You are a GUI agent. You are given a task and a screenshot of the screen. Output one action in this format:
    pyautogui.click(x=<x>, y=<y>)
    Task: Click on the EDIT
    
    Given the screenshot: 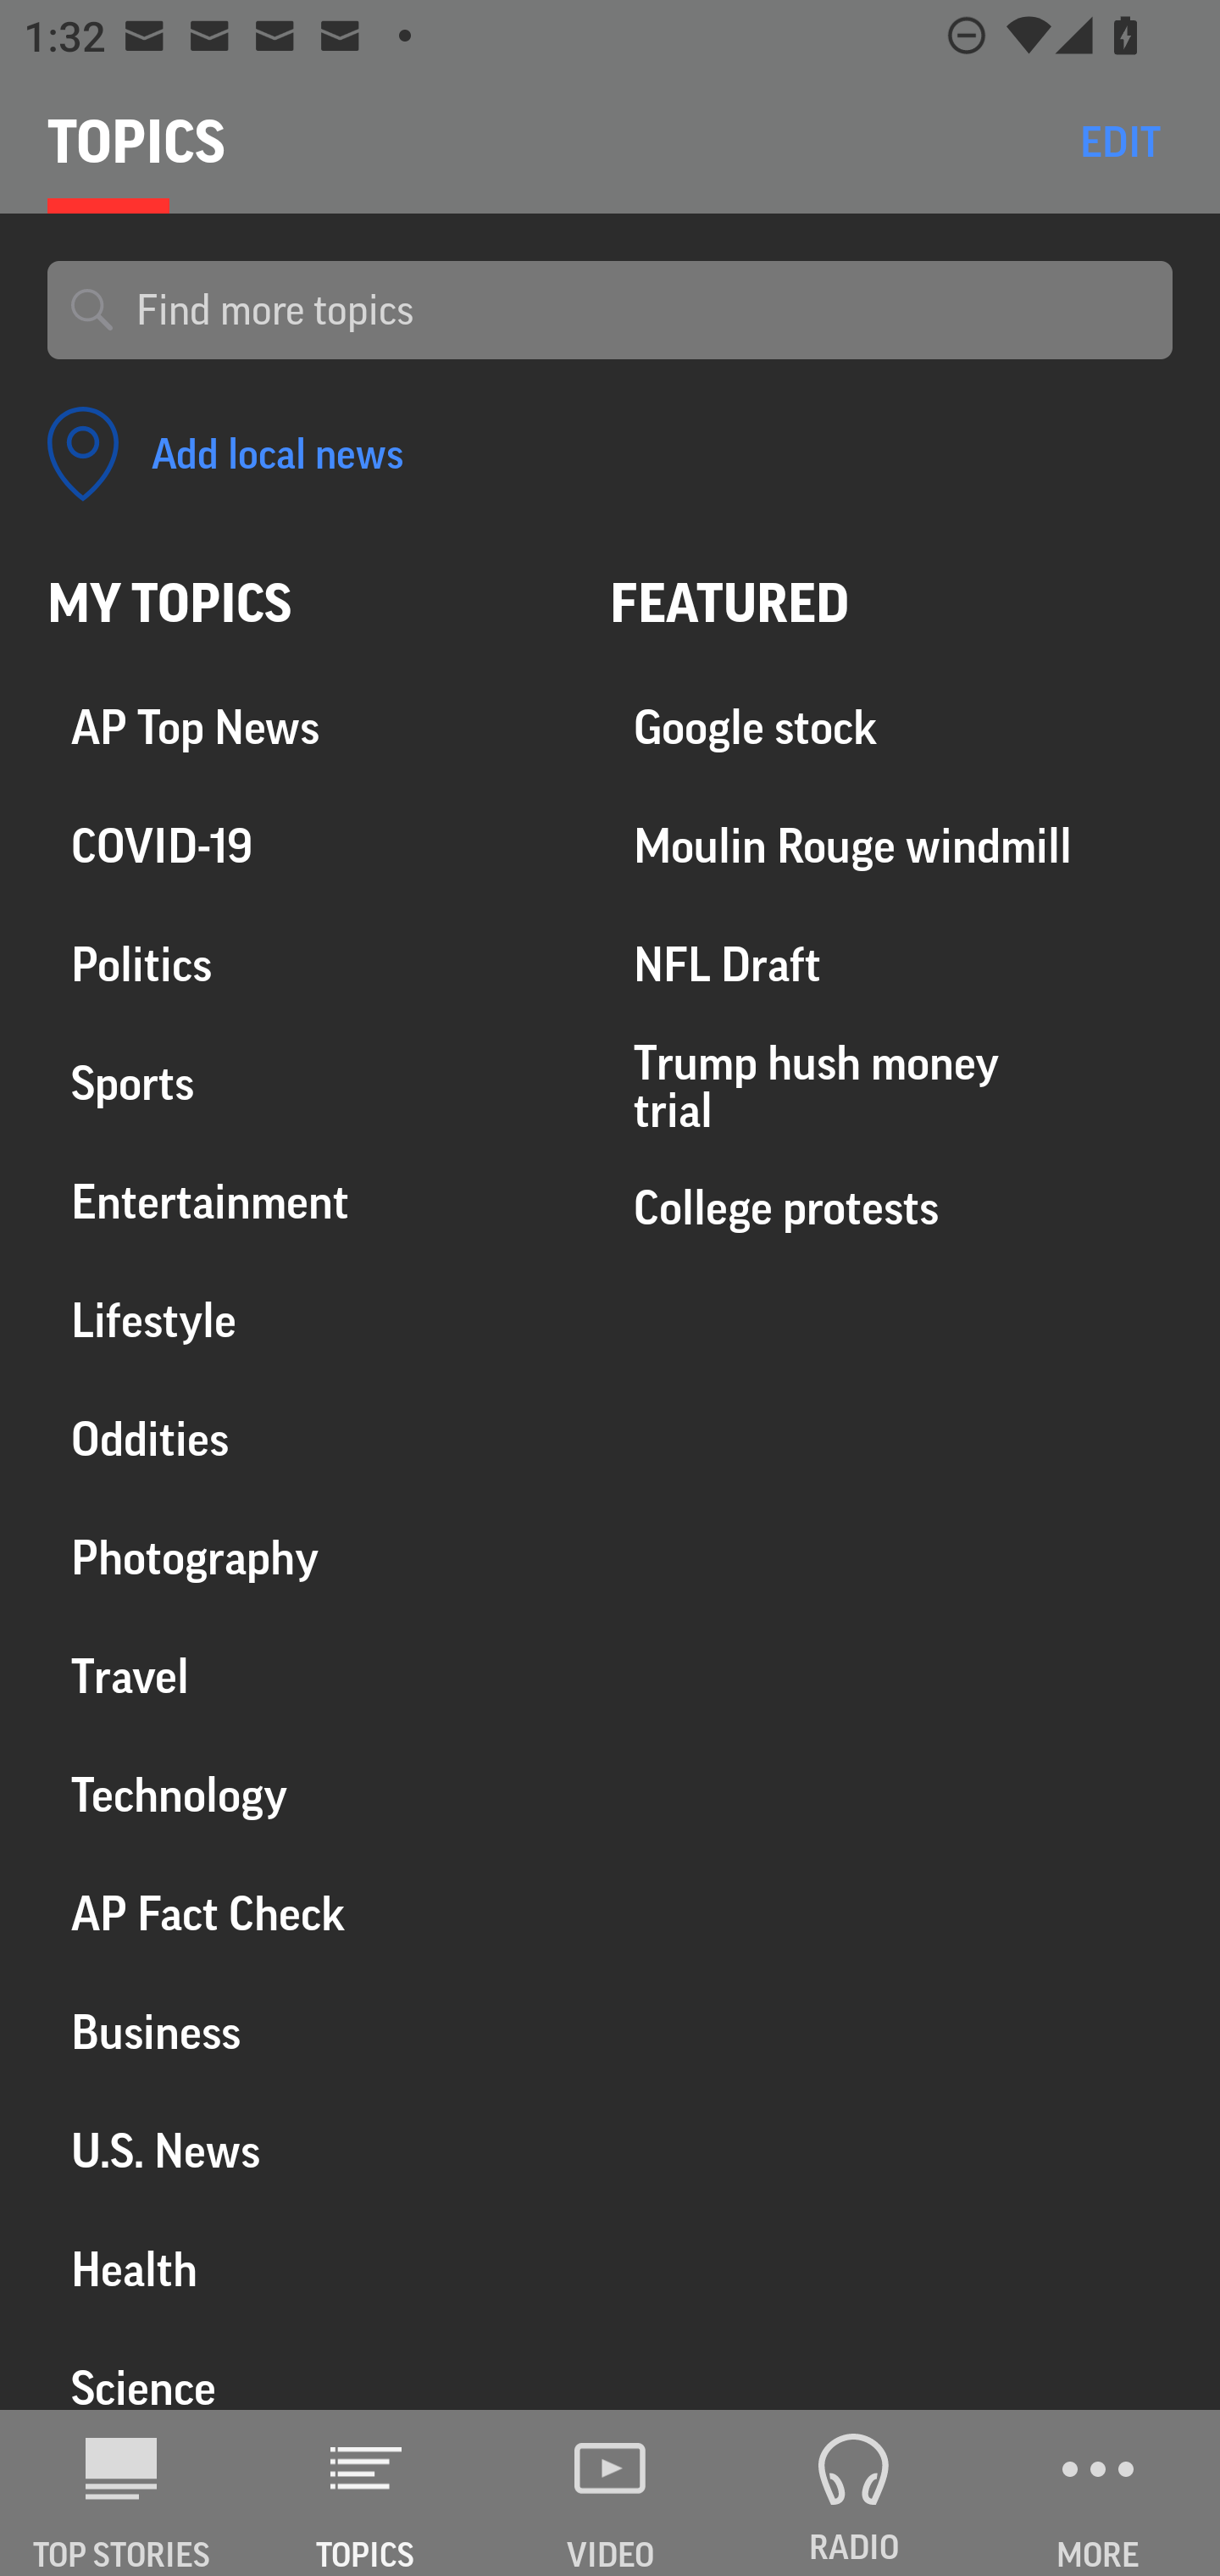 What is the action you would take?
    pyautogui.click(x=1120, y=141)
    